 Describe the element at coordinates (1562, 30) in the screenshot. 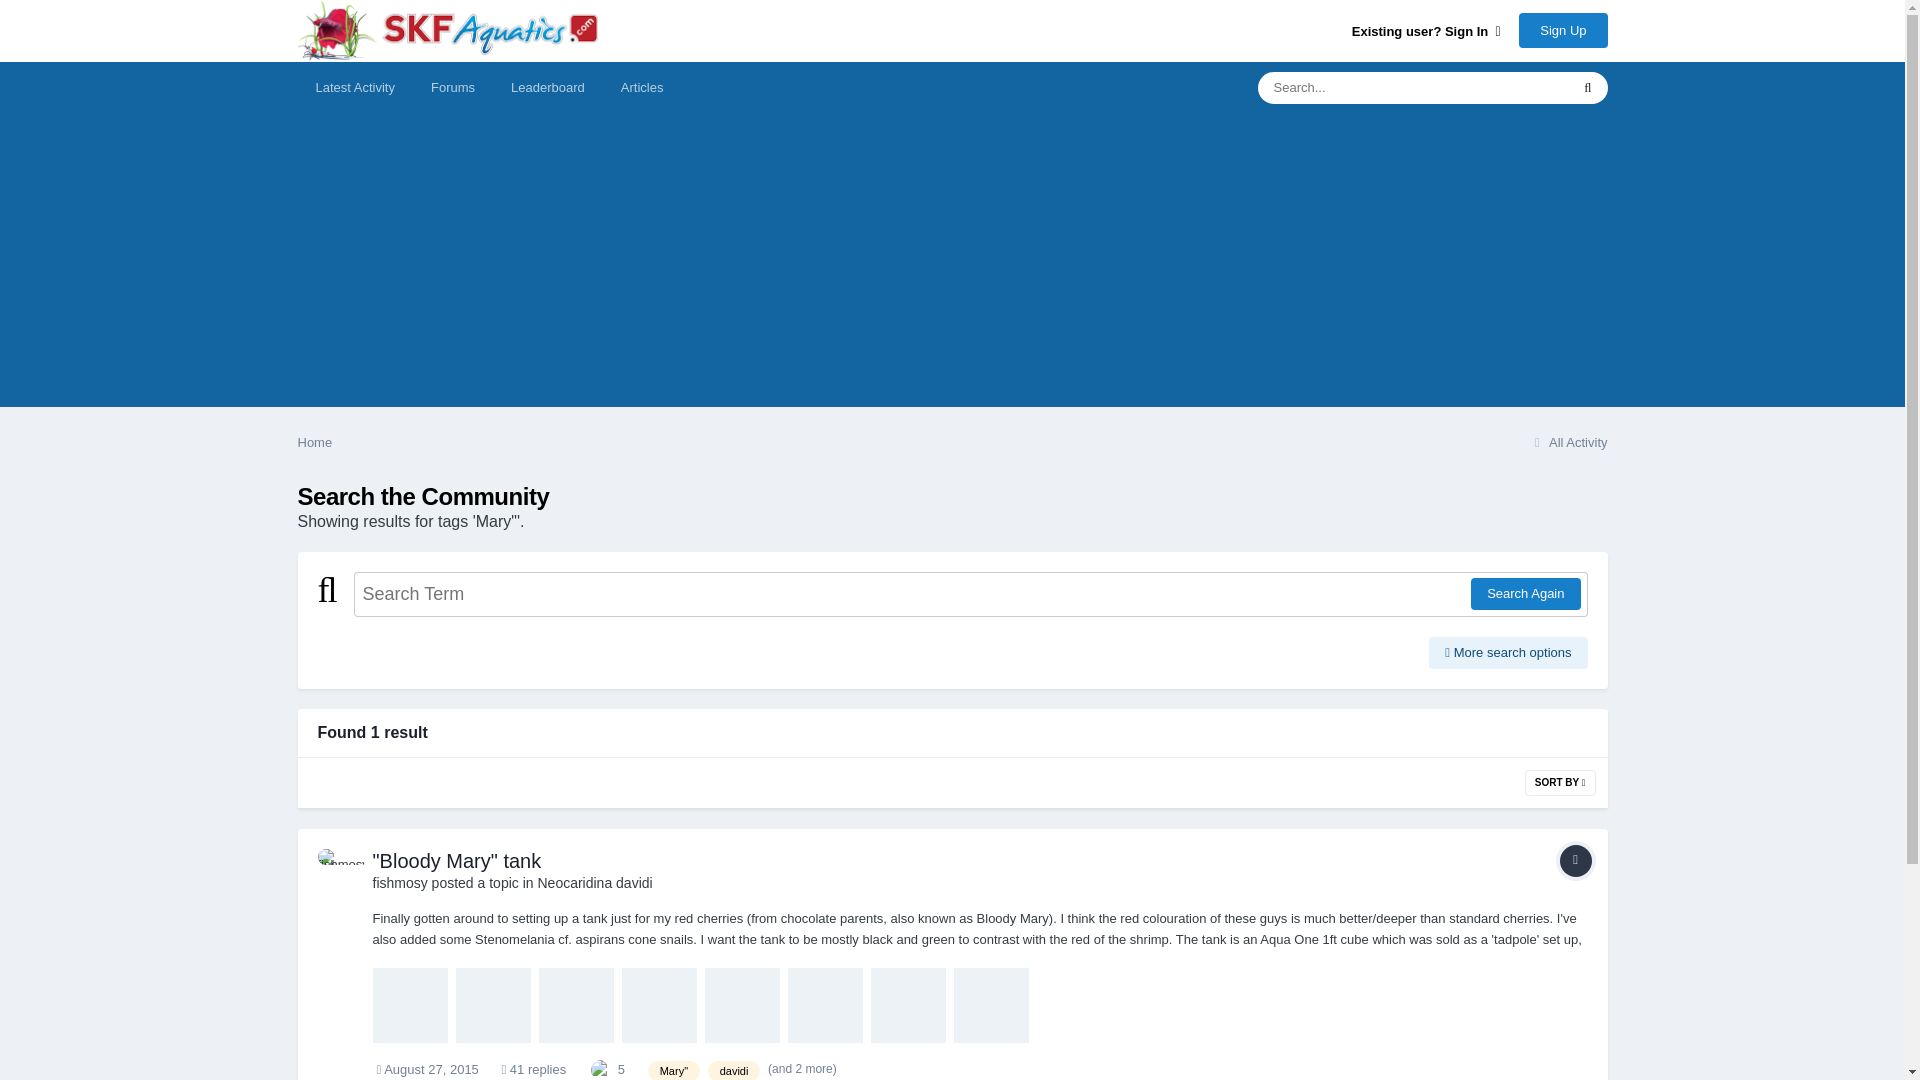

I see `Sign Up` at that location.